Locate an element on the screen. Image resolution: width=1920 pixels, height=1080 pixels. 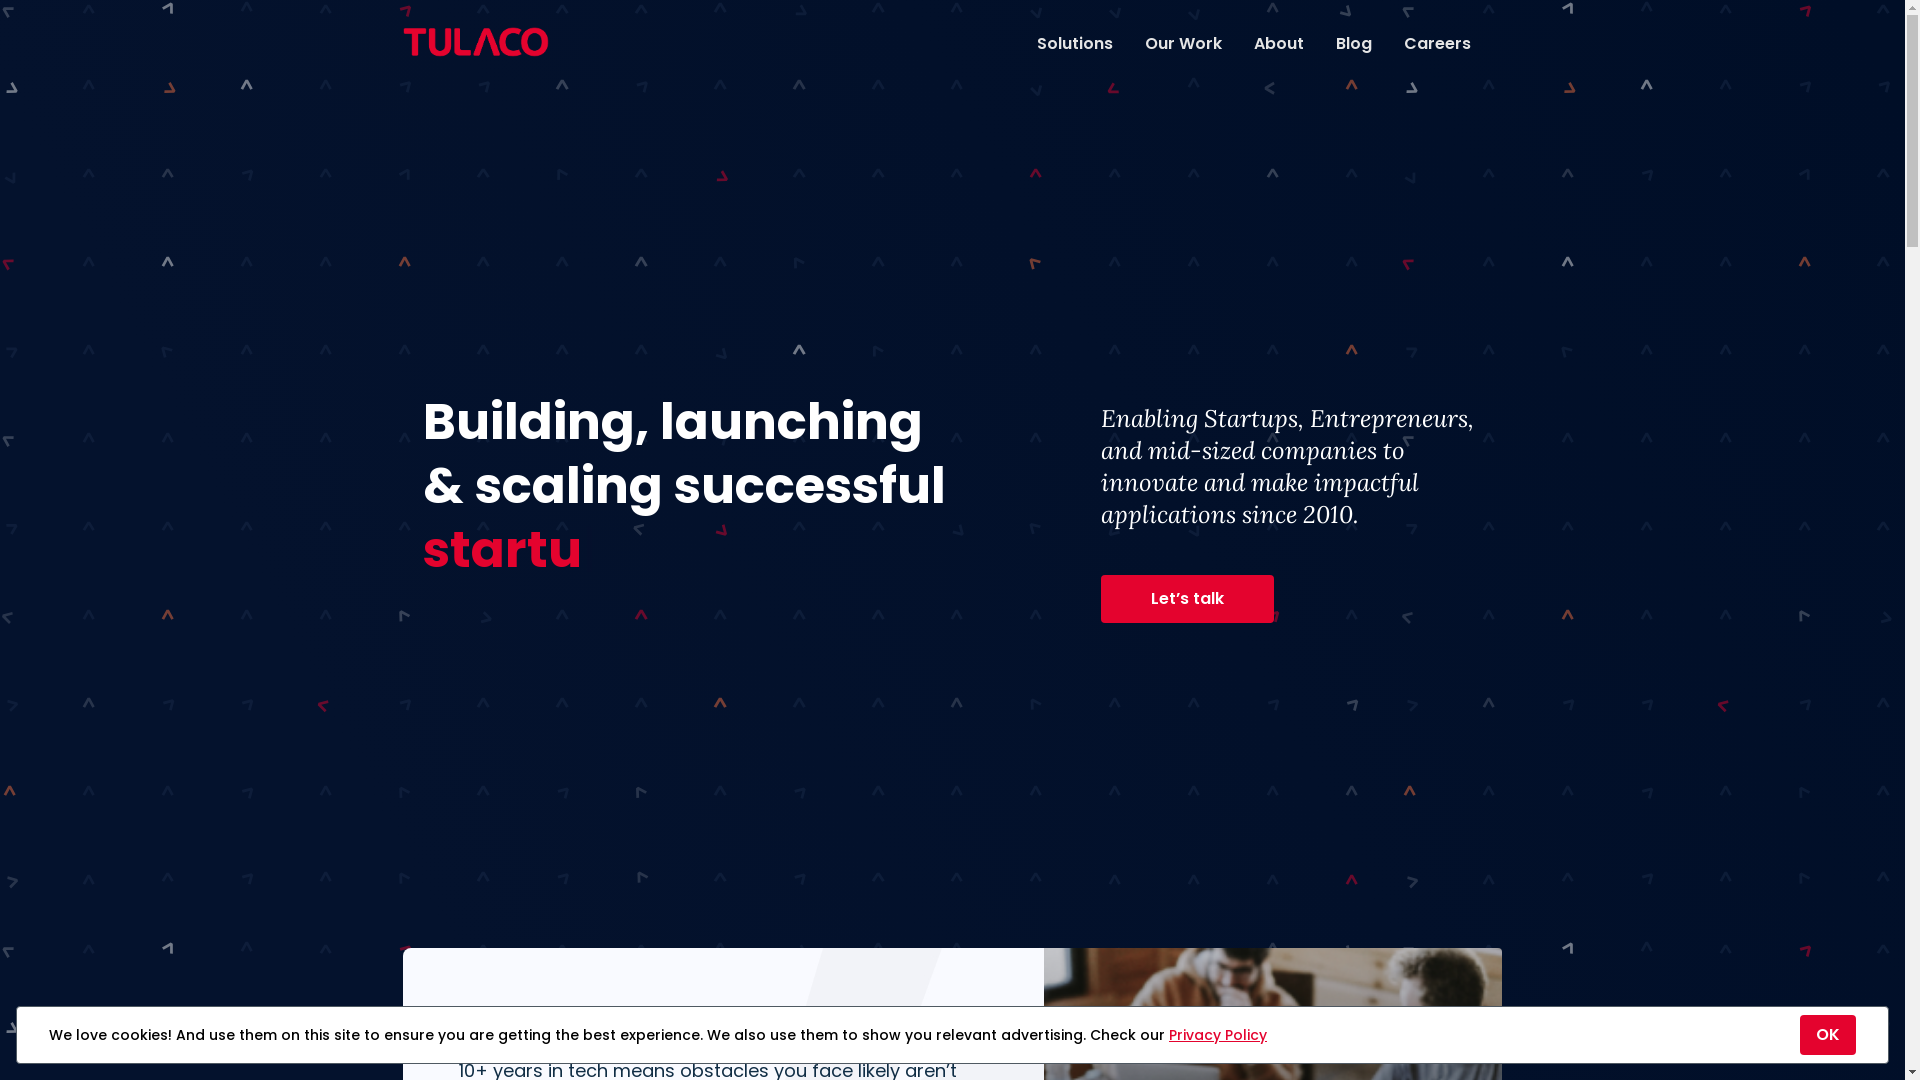
Careers is located at coordinates (1438, 42).